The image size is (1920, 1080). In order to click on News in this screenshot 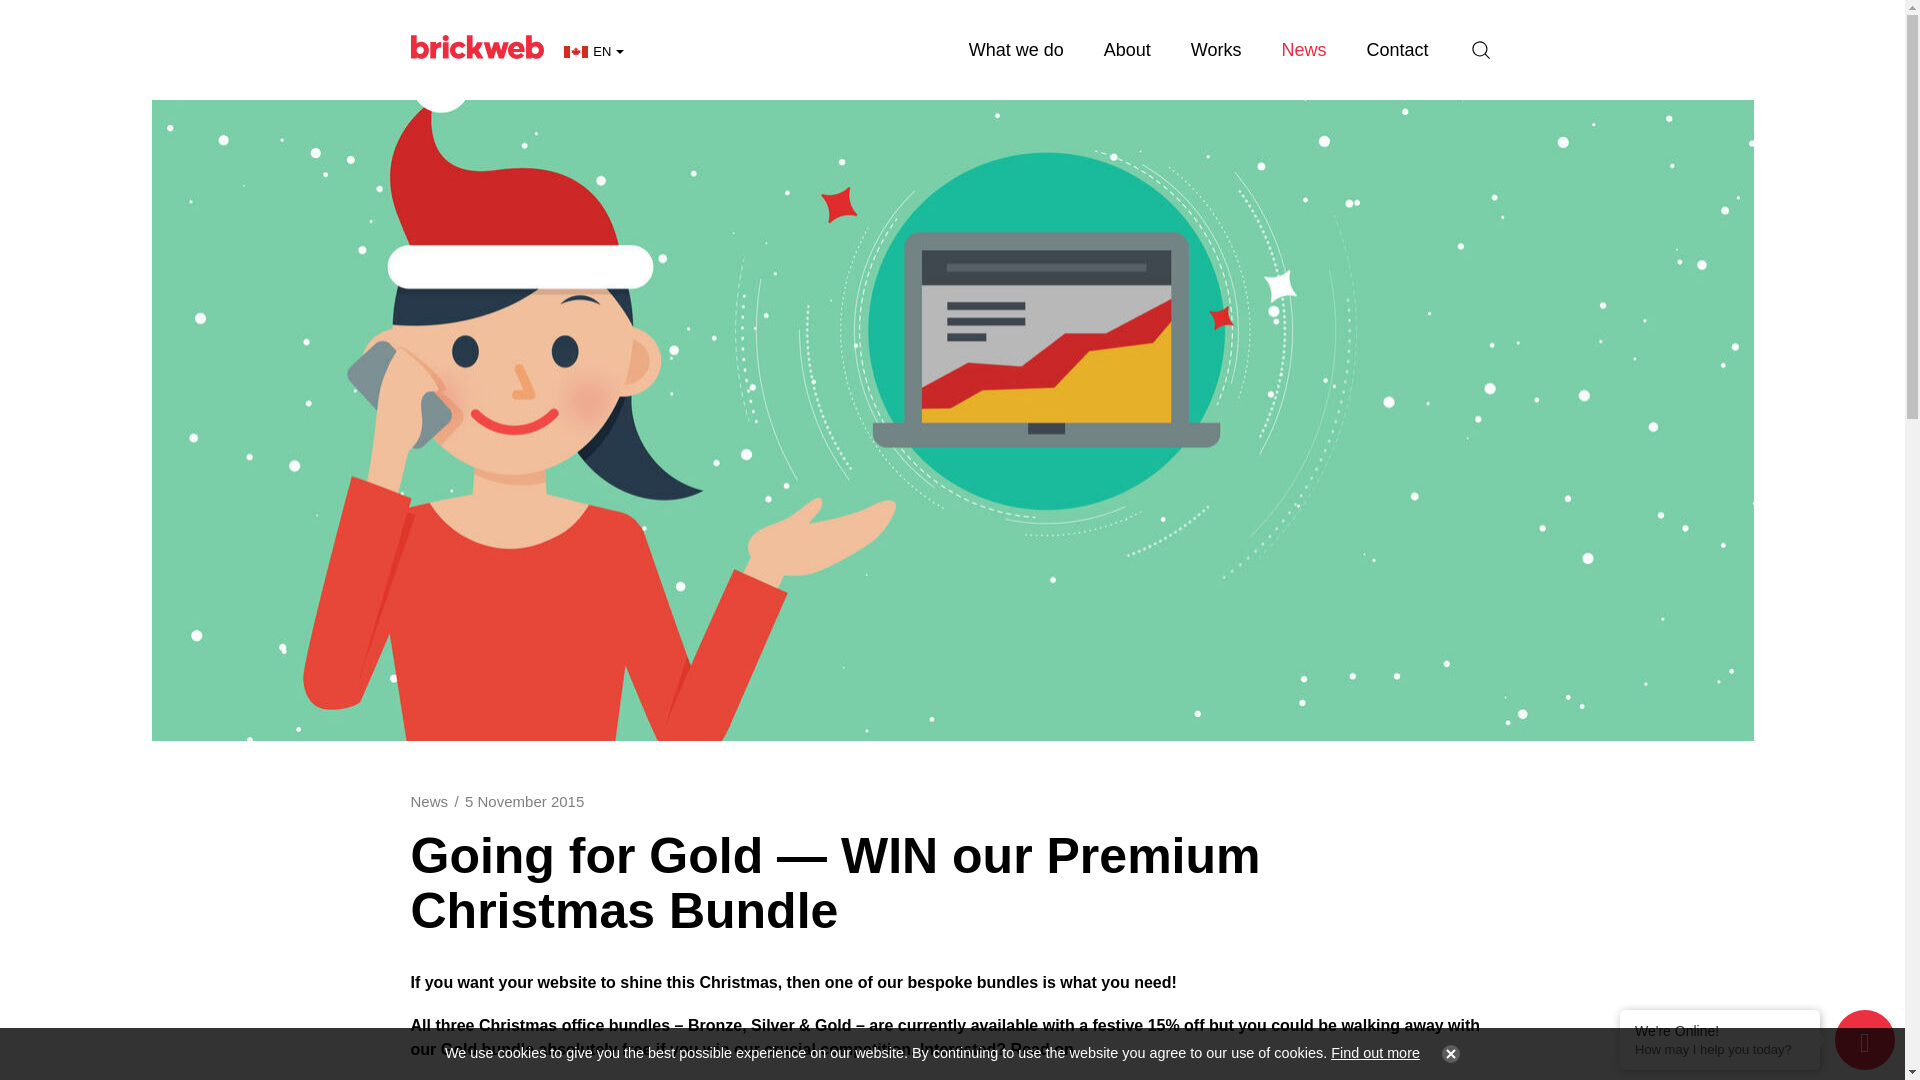, I will do `click(428, 801)`.